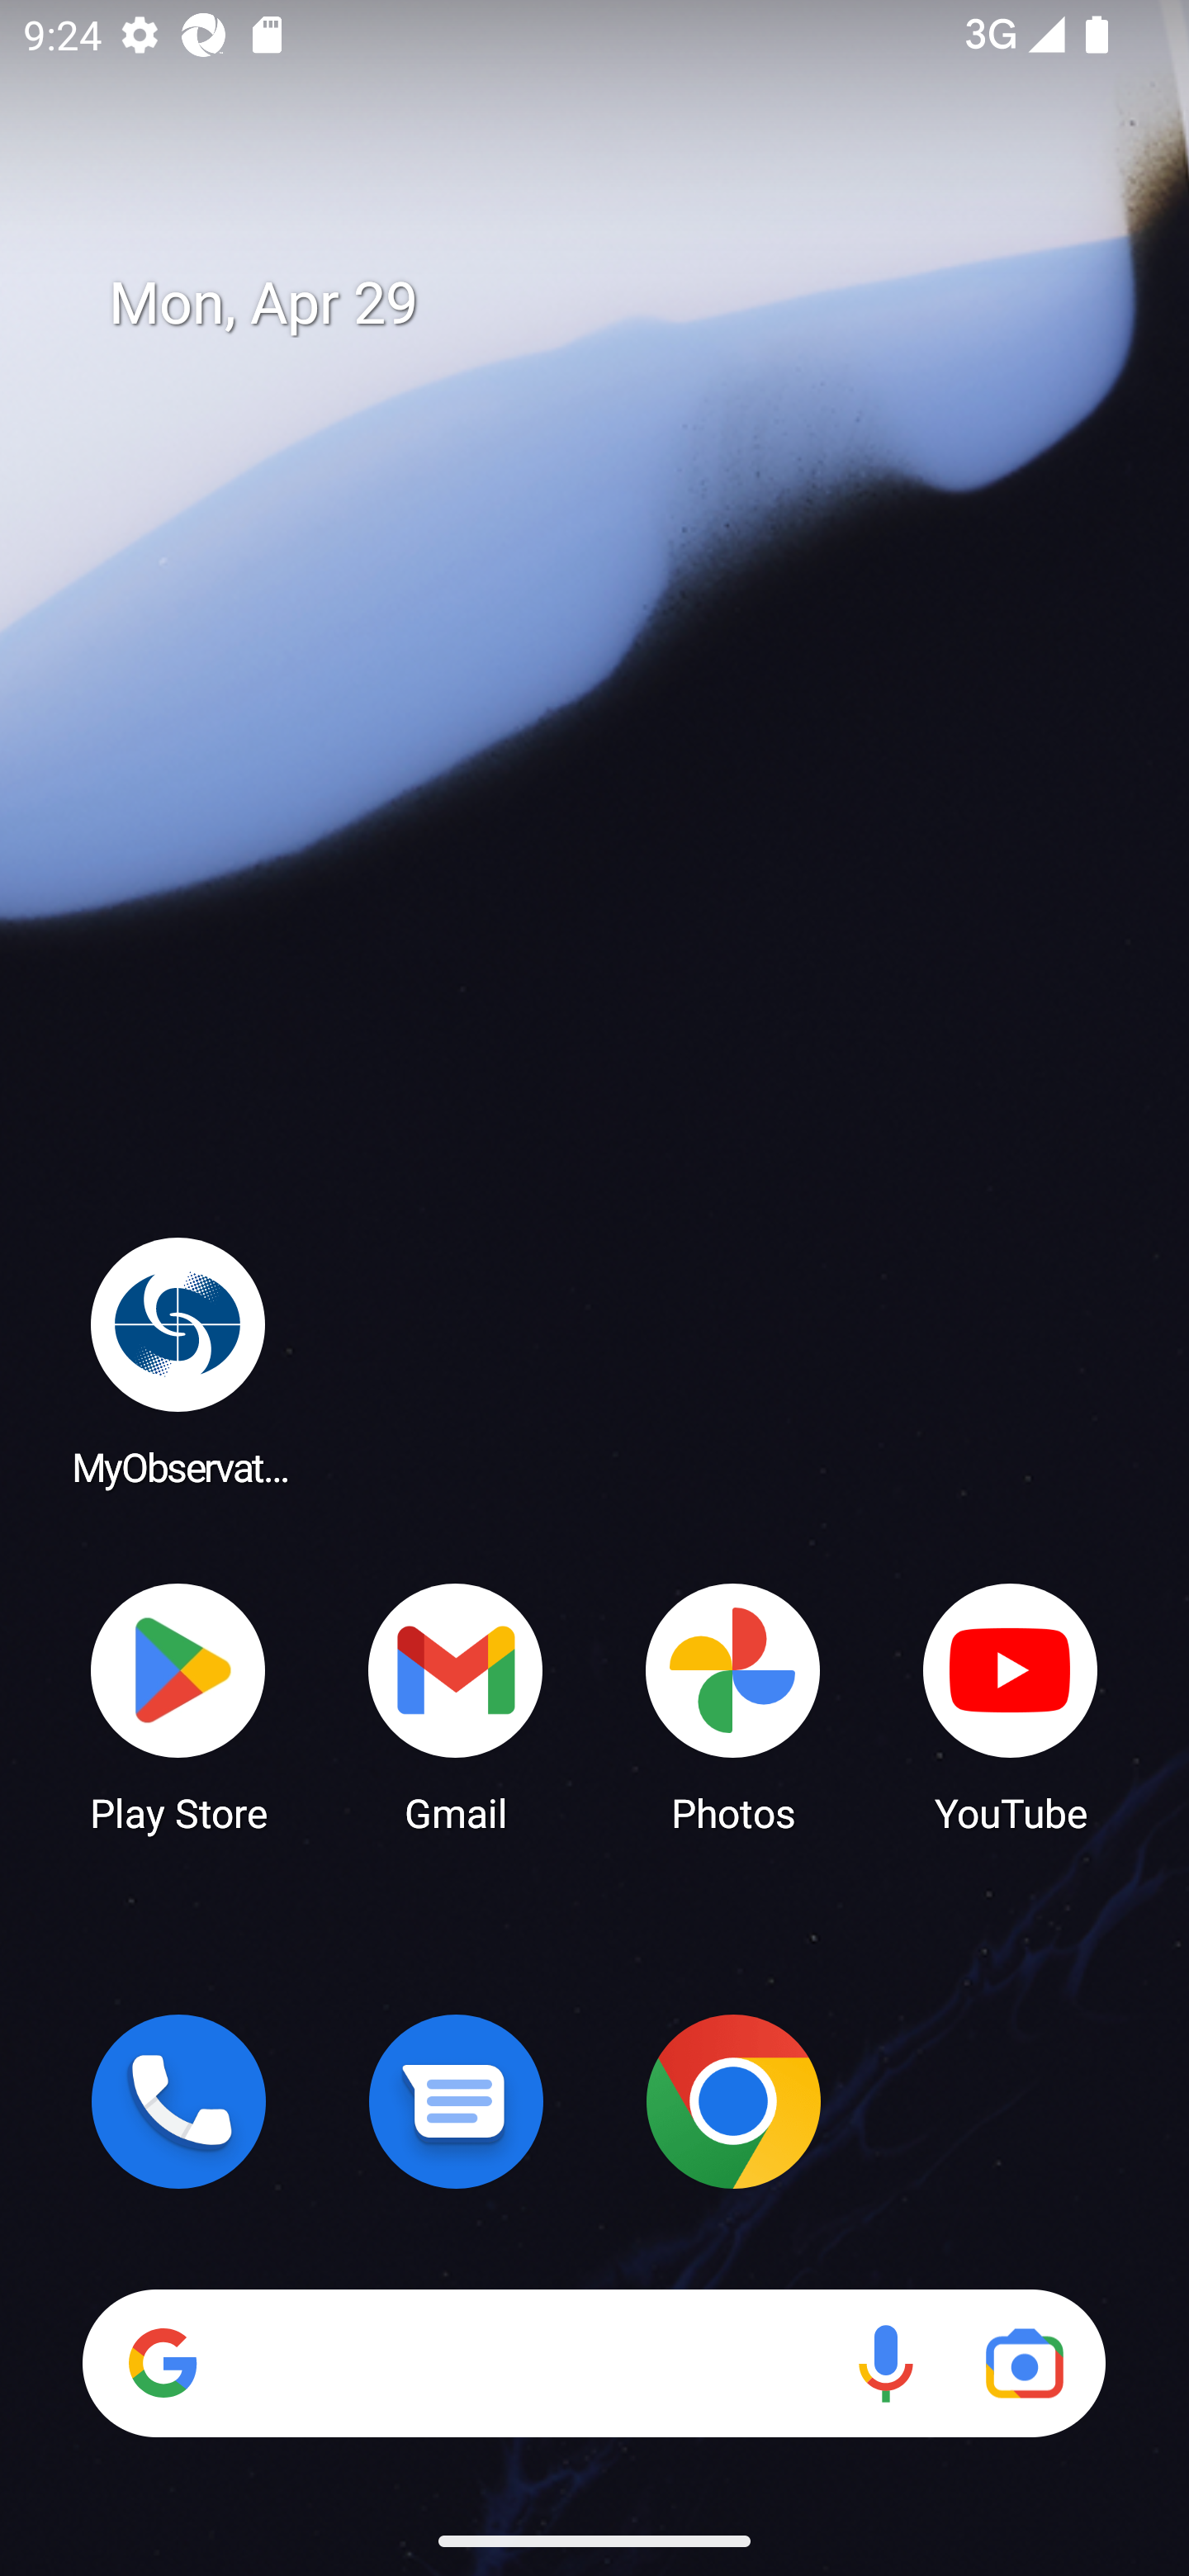 Image resolution: width=1189 pixels, height=2576 pixels. What do you see at coordinates (178, 1706) in the screenshot?
I see `Play Store` at bounding box center [178, 1706].